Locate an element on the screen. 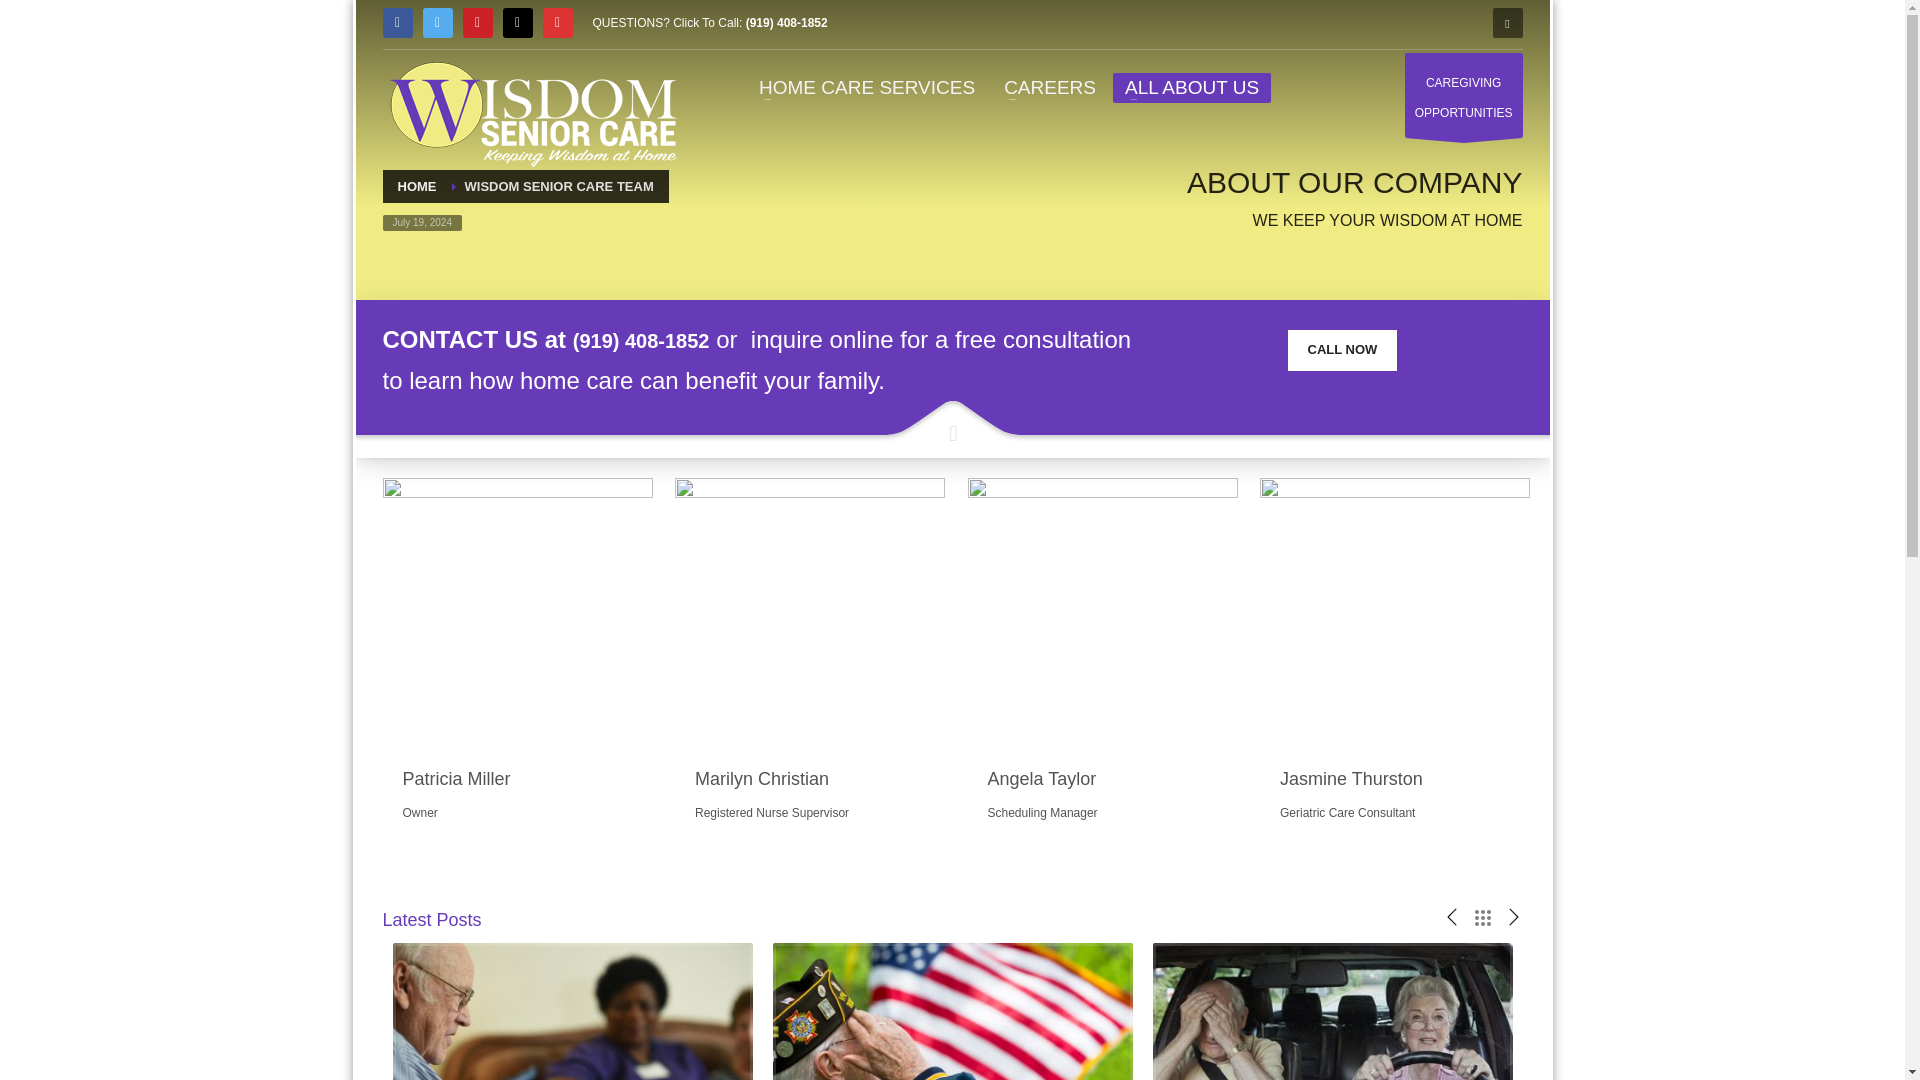  CAREERS is located at coordinates (516, 22).